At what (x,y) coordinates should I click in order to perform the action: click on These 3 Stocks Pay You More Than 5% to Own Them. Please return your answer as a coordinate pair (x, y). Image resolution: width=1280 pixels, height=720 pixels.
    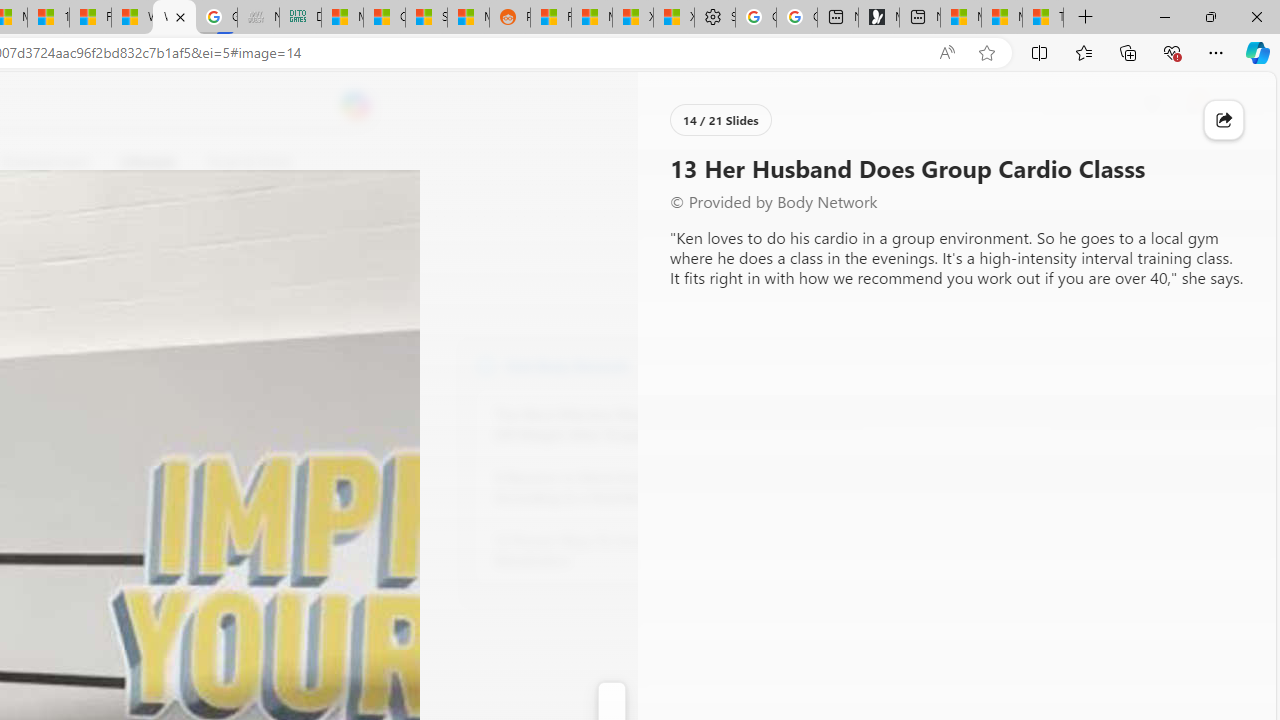
    Looking at the image, I should click on (1042, 18).